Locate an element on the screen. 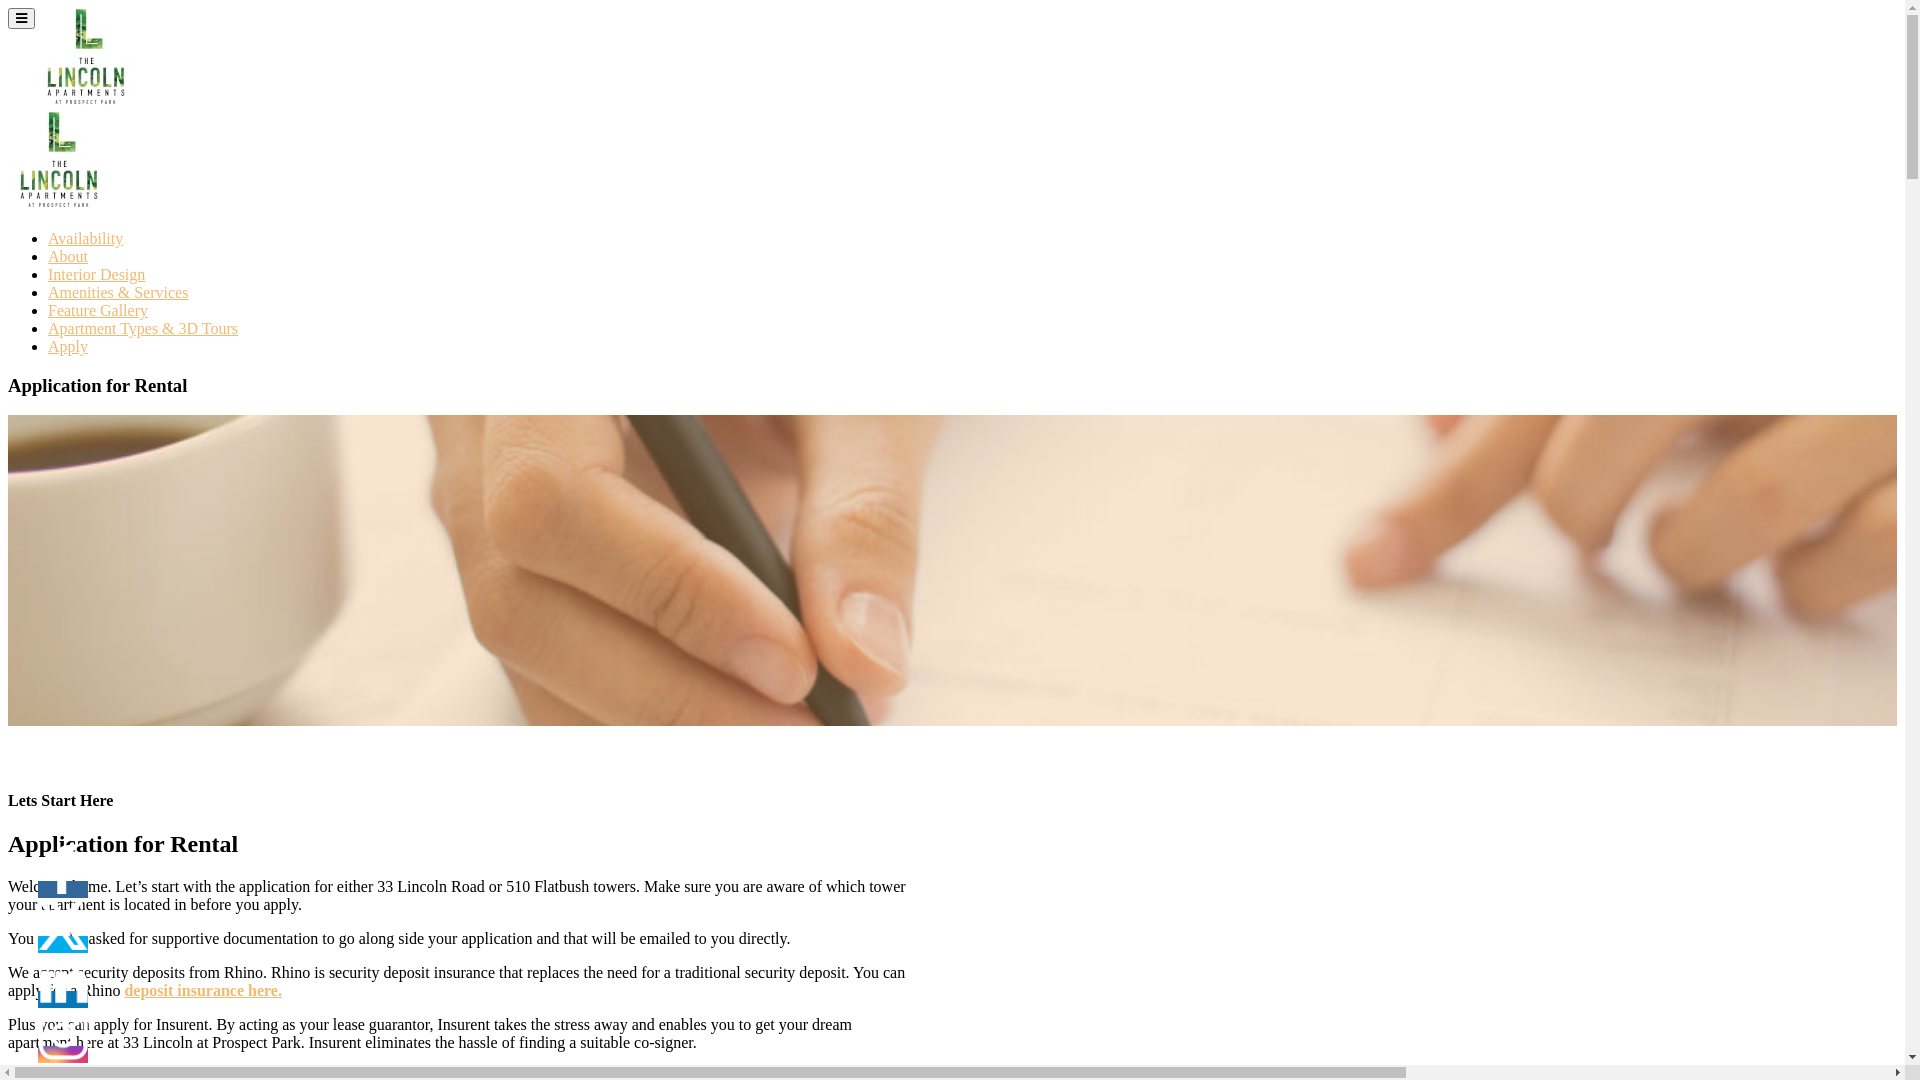  Apply is located at coordinates (68, 346).